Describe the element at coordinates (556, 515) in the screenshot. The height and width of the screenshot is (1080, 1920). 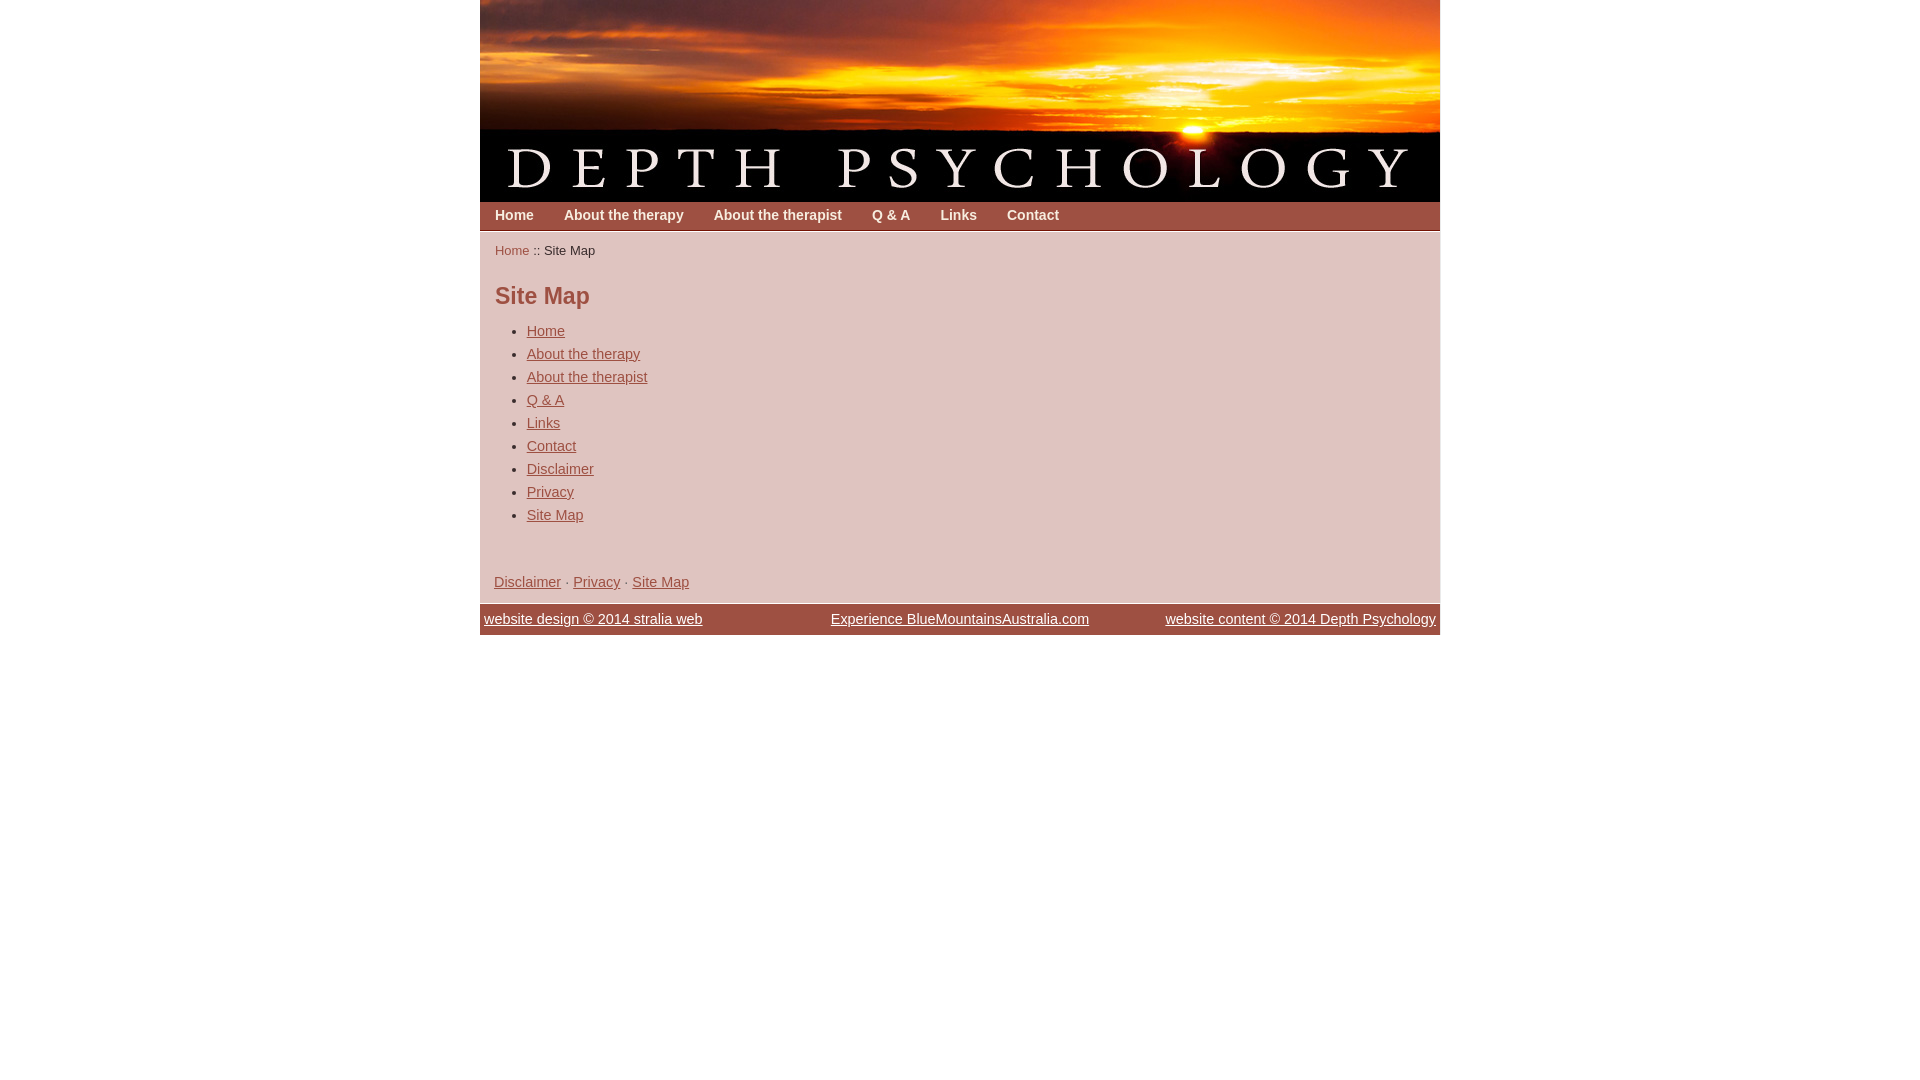
I see `Site Map` at that location.